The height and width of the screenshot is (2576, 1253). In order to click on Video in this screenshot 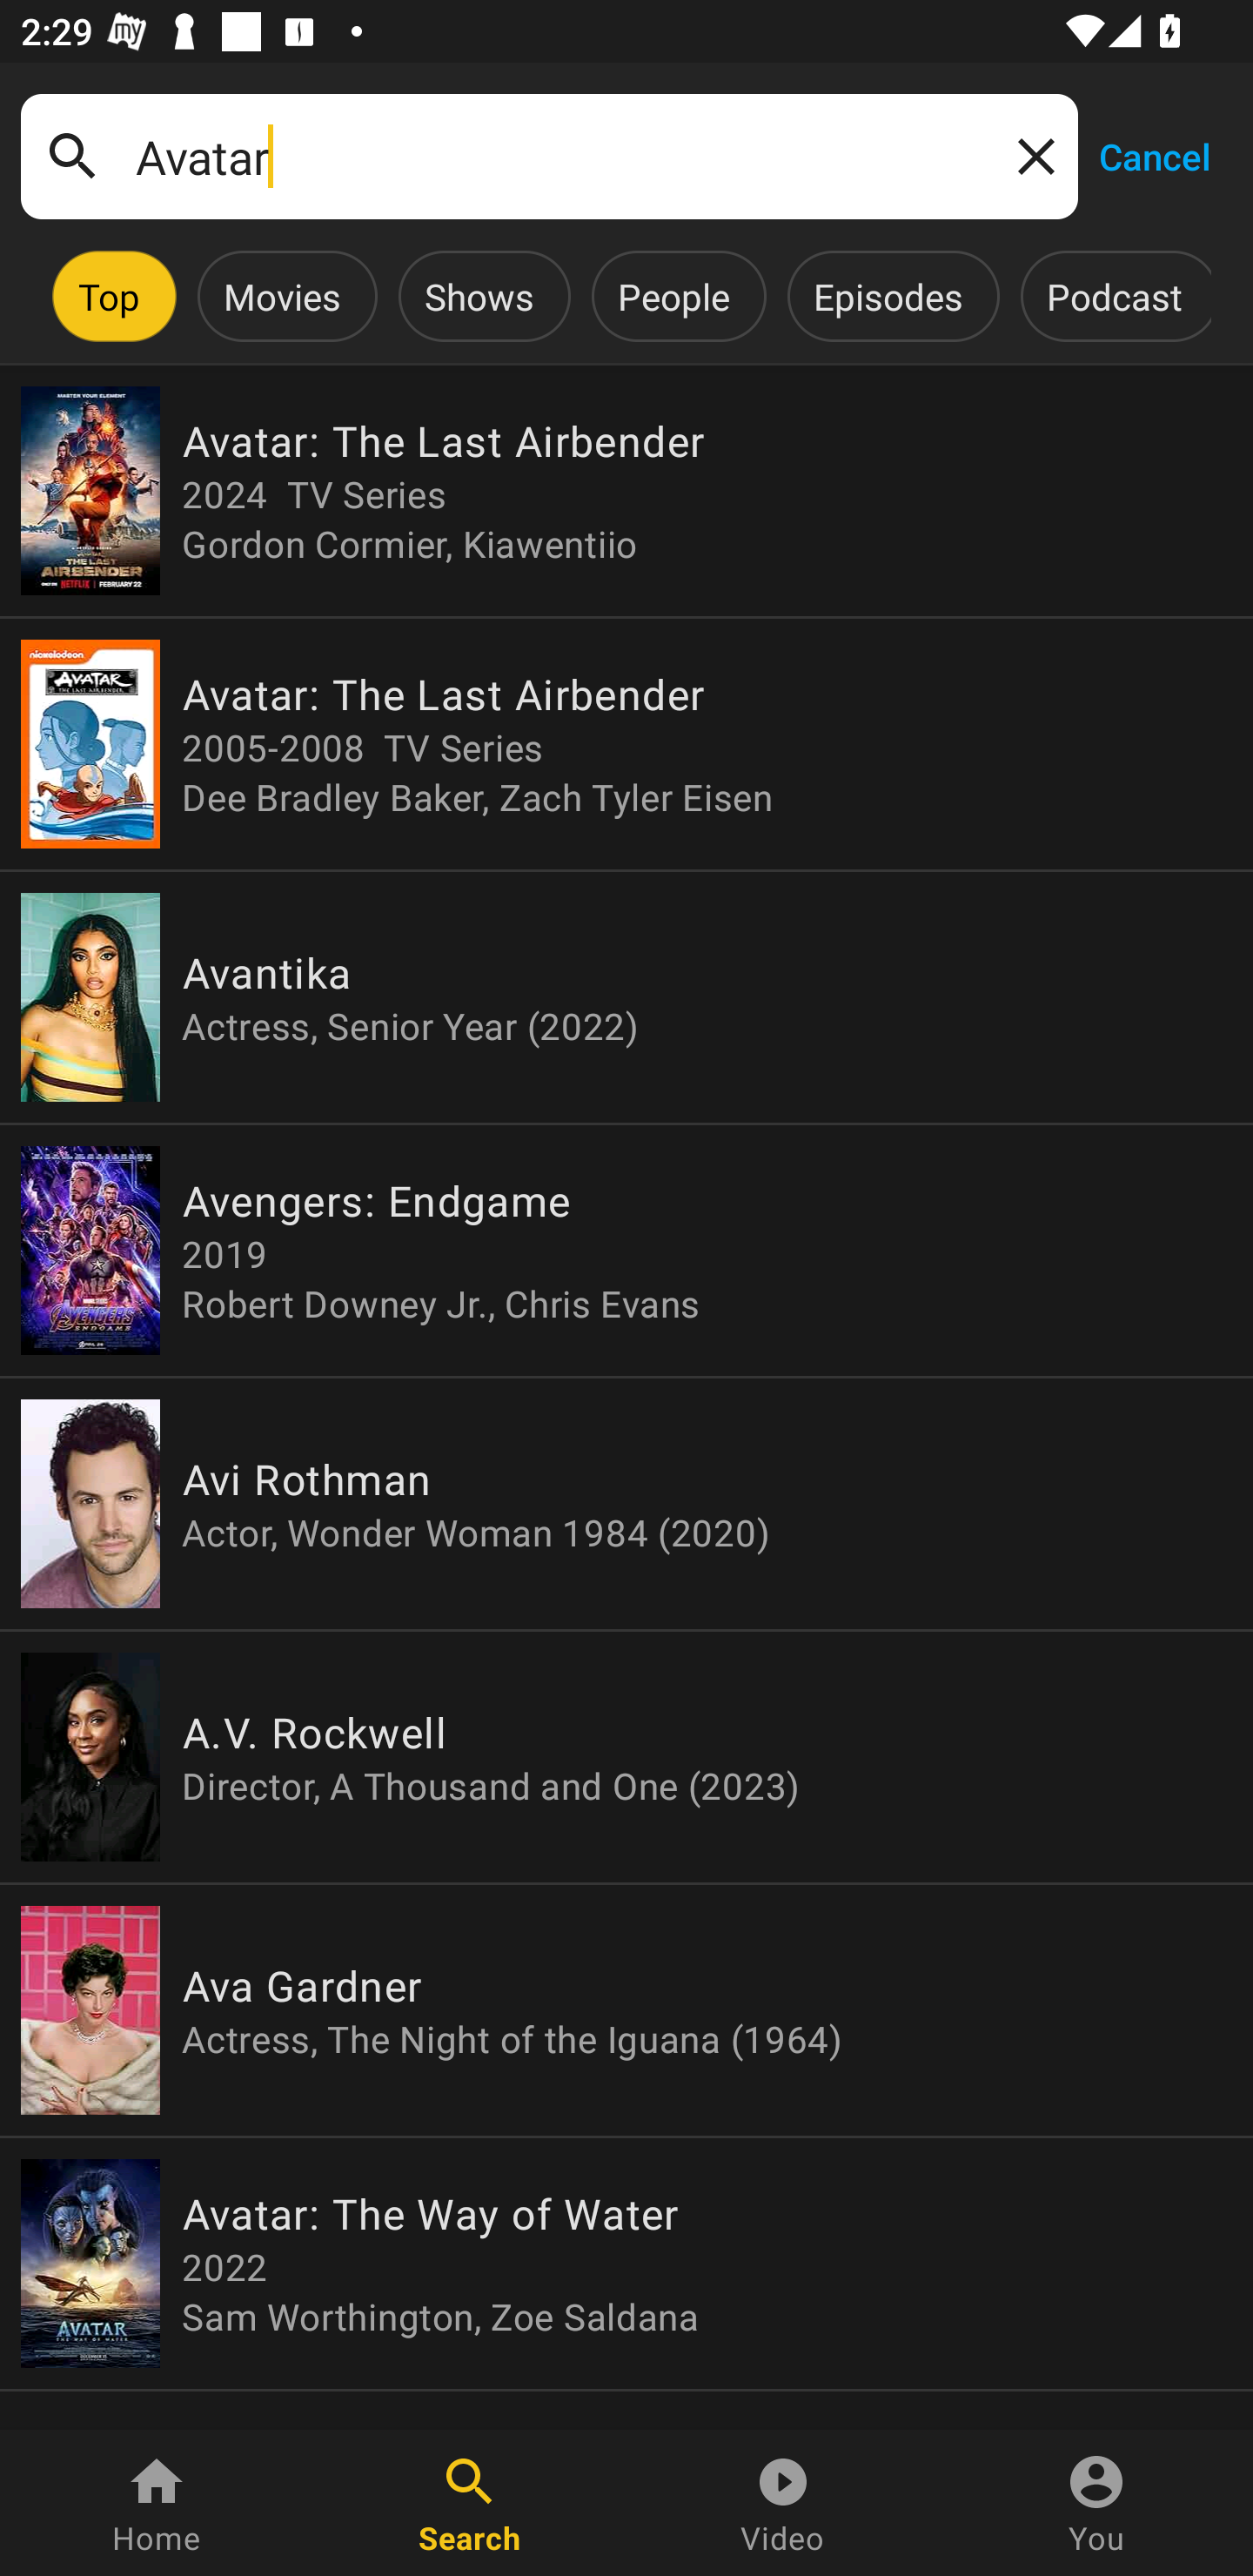, I will do `click(783, 2503)`.